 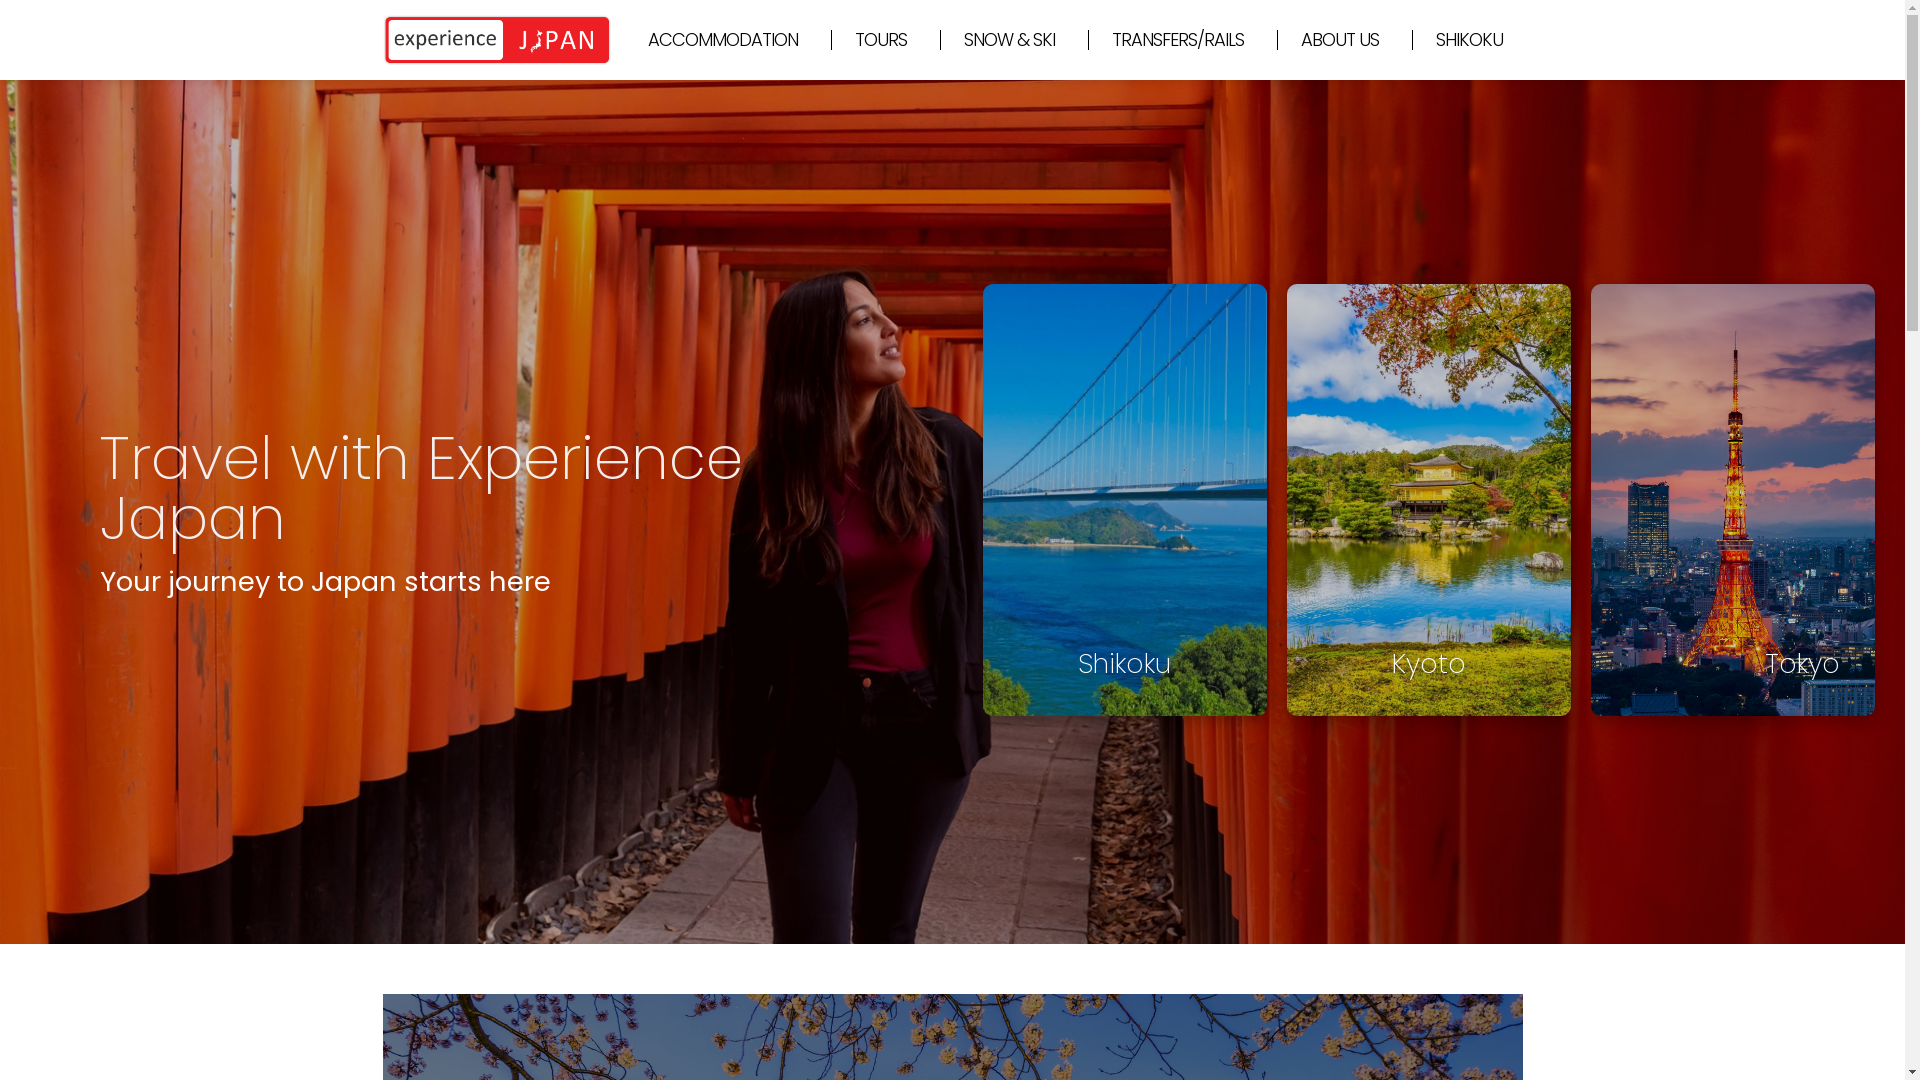 What do you see at coordinates (1124, 500) in the screenshot?
I see `Shikoku` at bounding box center [1124, 500].